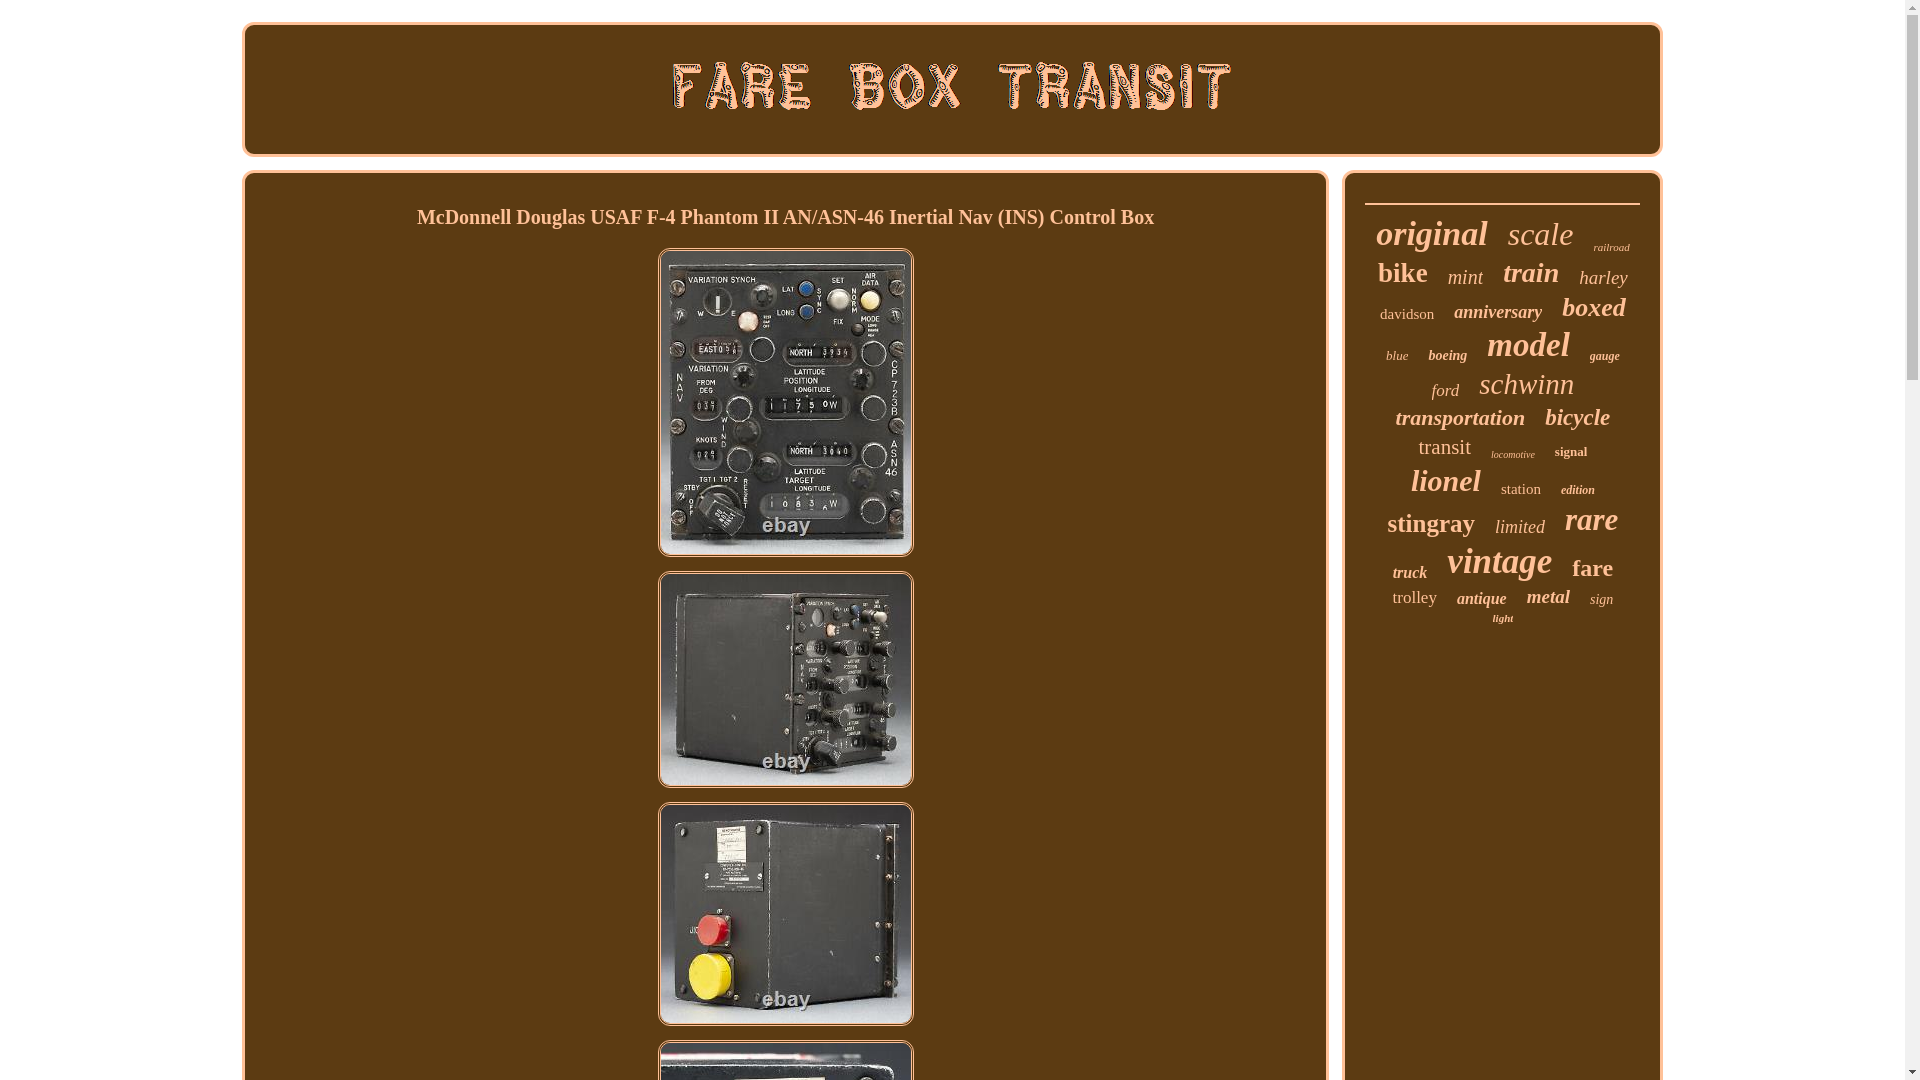 The width and height of the screenshot is (1920, 1080). I want to click on ford, so click(1446, 390).